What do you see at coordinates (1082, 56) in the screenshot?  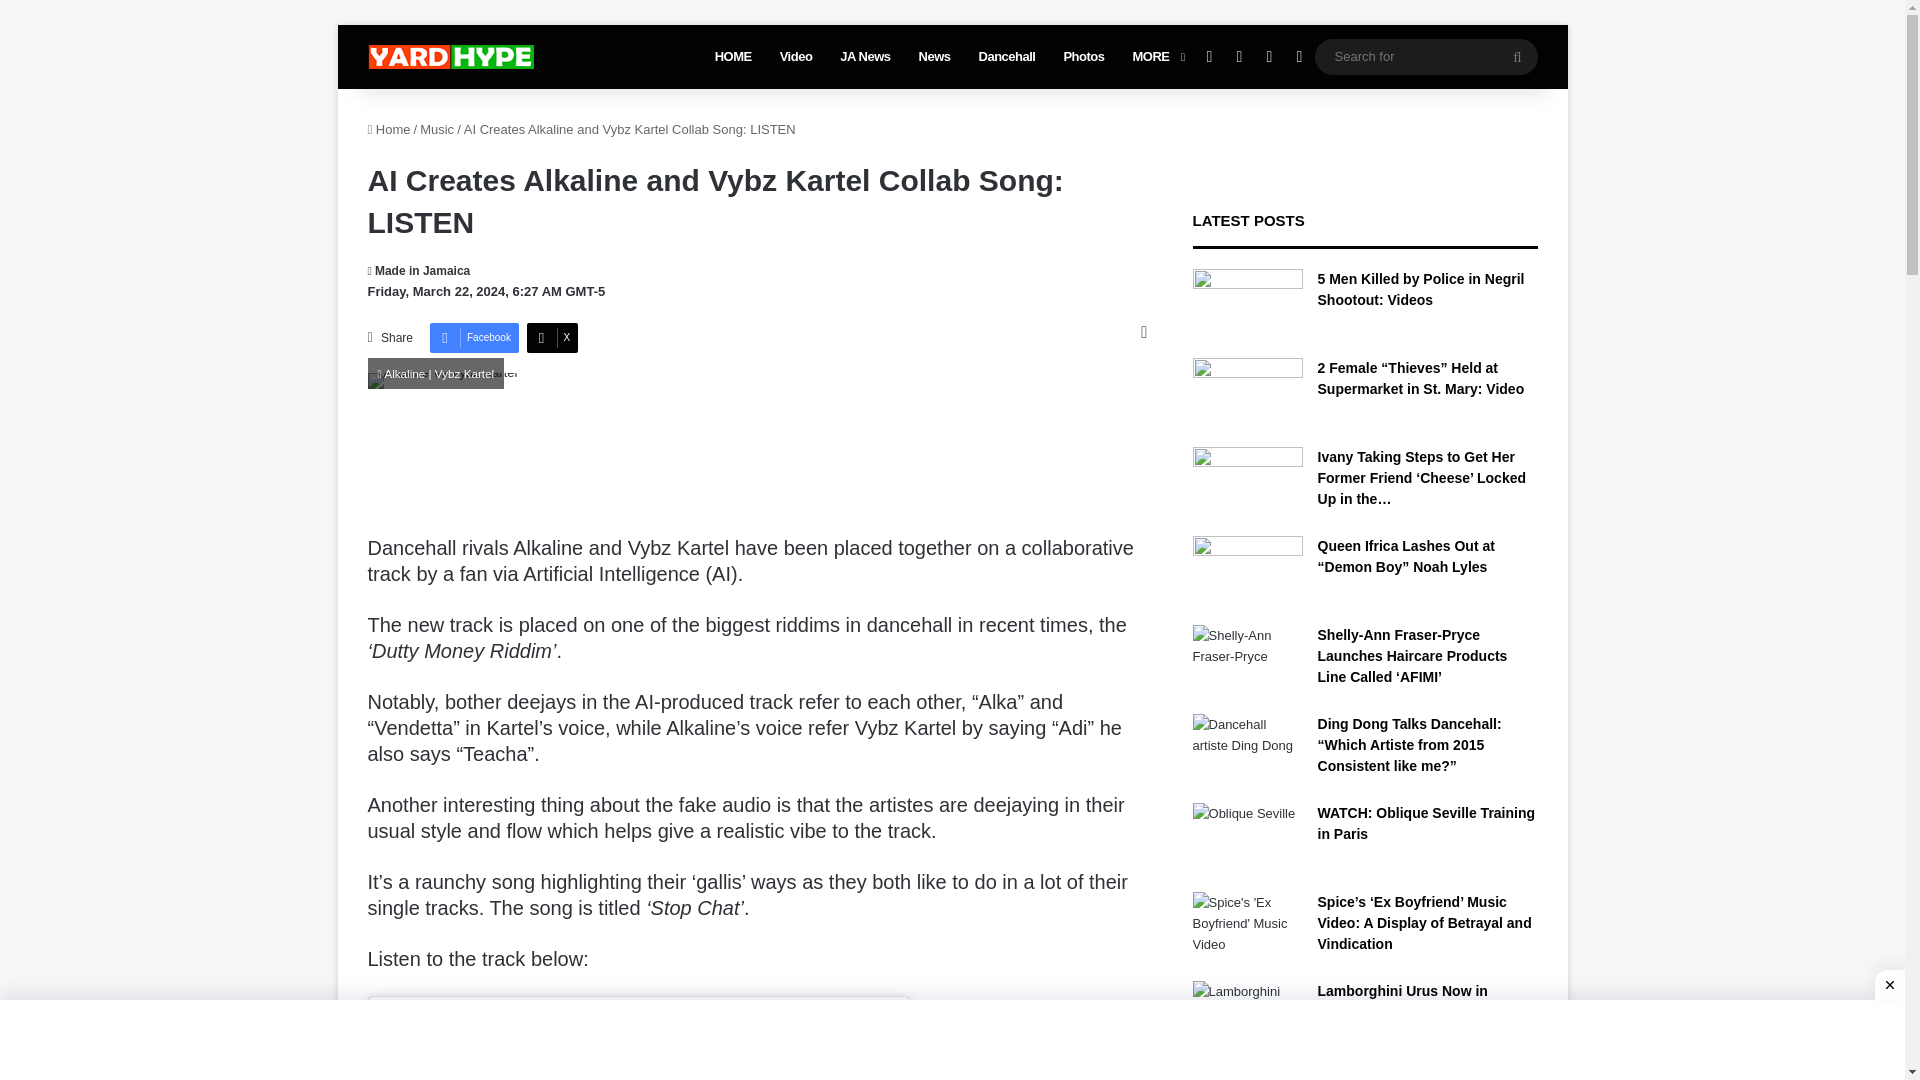 I see `Photos` at bounding box center [1082, 56].